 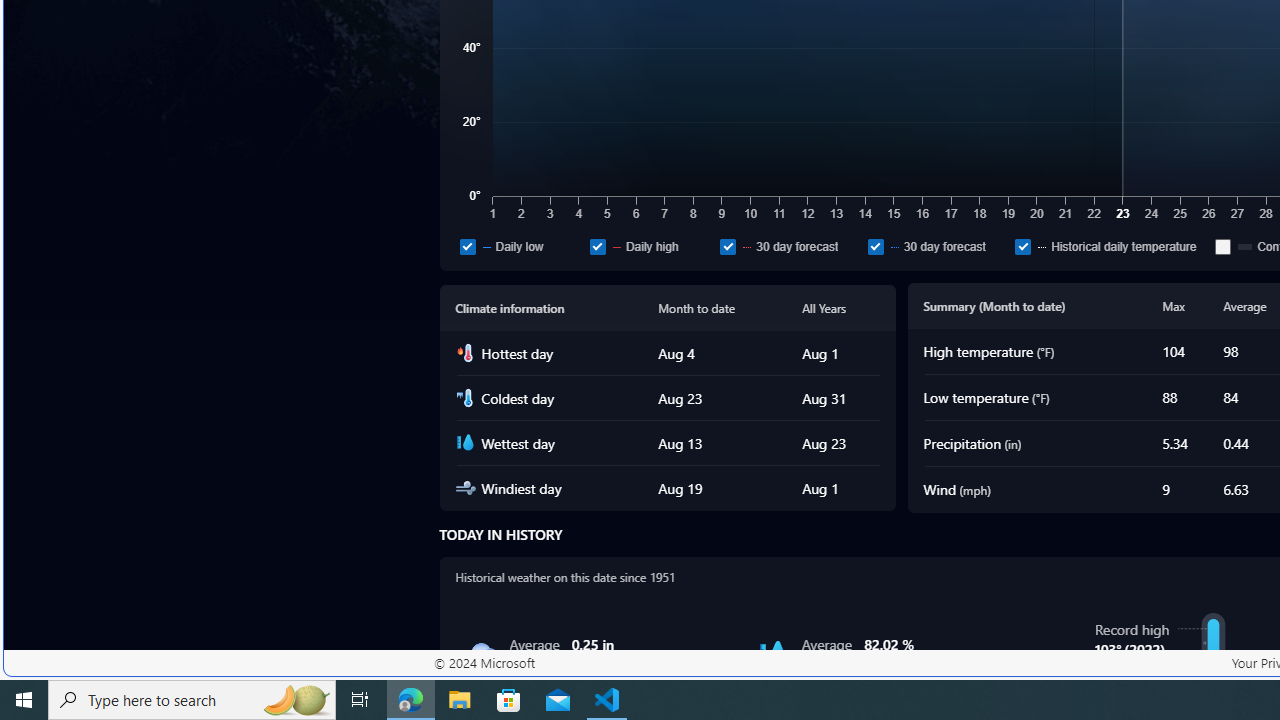 I want to click on 30 day forecast, so click(x=875, y=246).